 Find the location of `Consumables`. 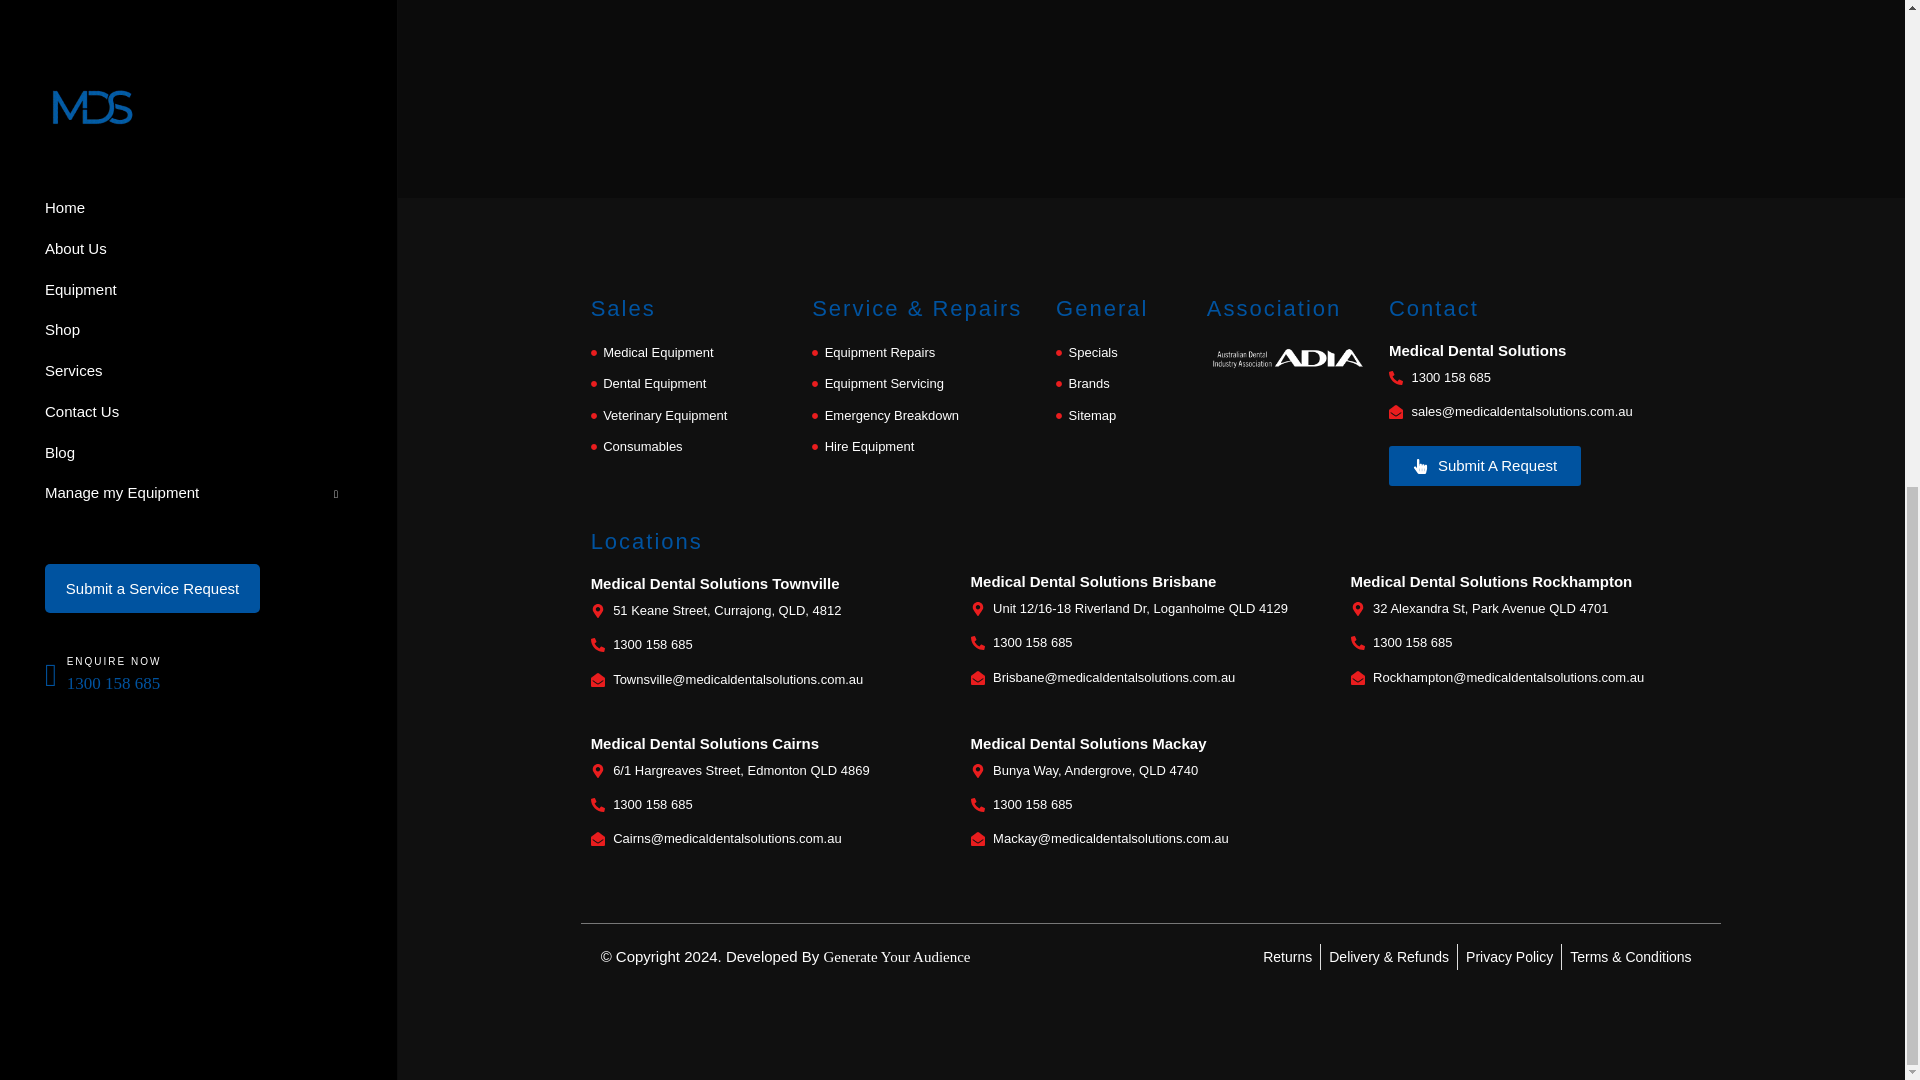

Consumables is located at coordinates (692, 447).